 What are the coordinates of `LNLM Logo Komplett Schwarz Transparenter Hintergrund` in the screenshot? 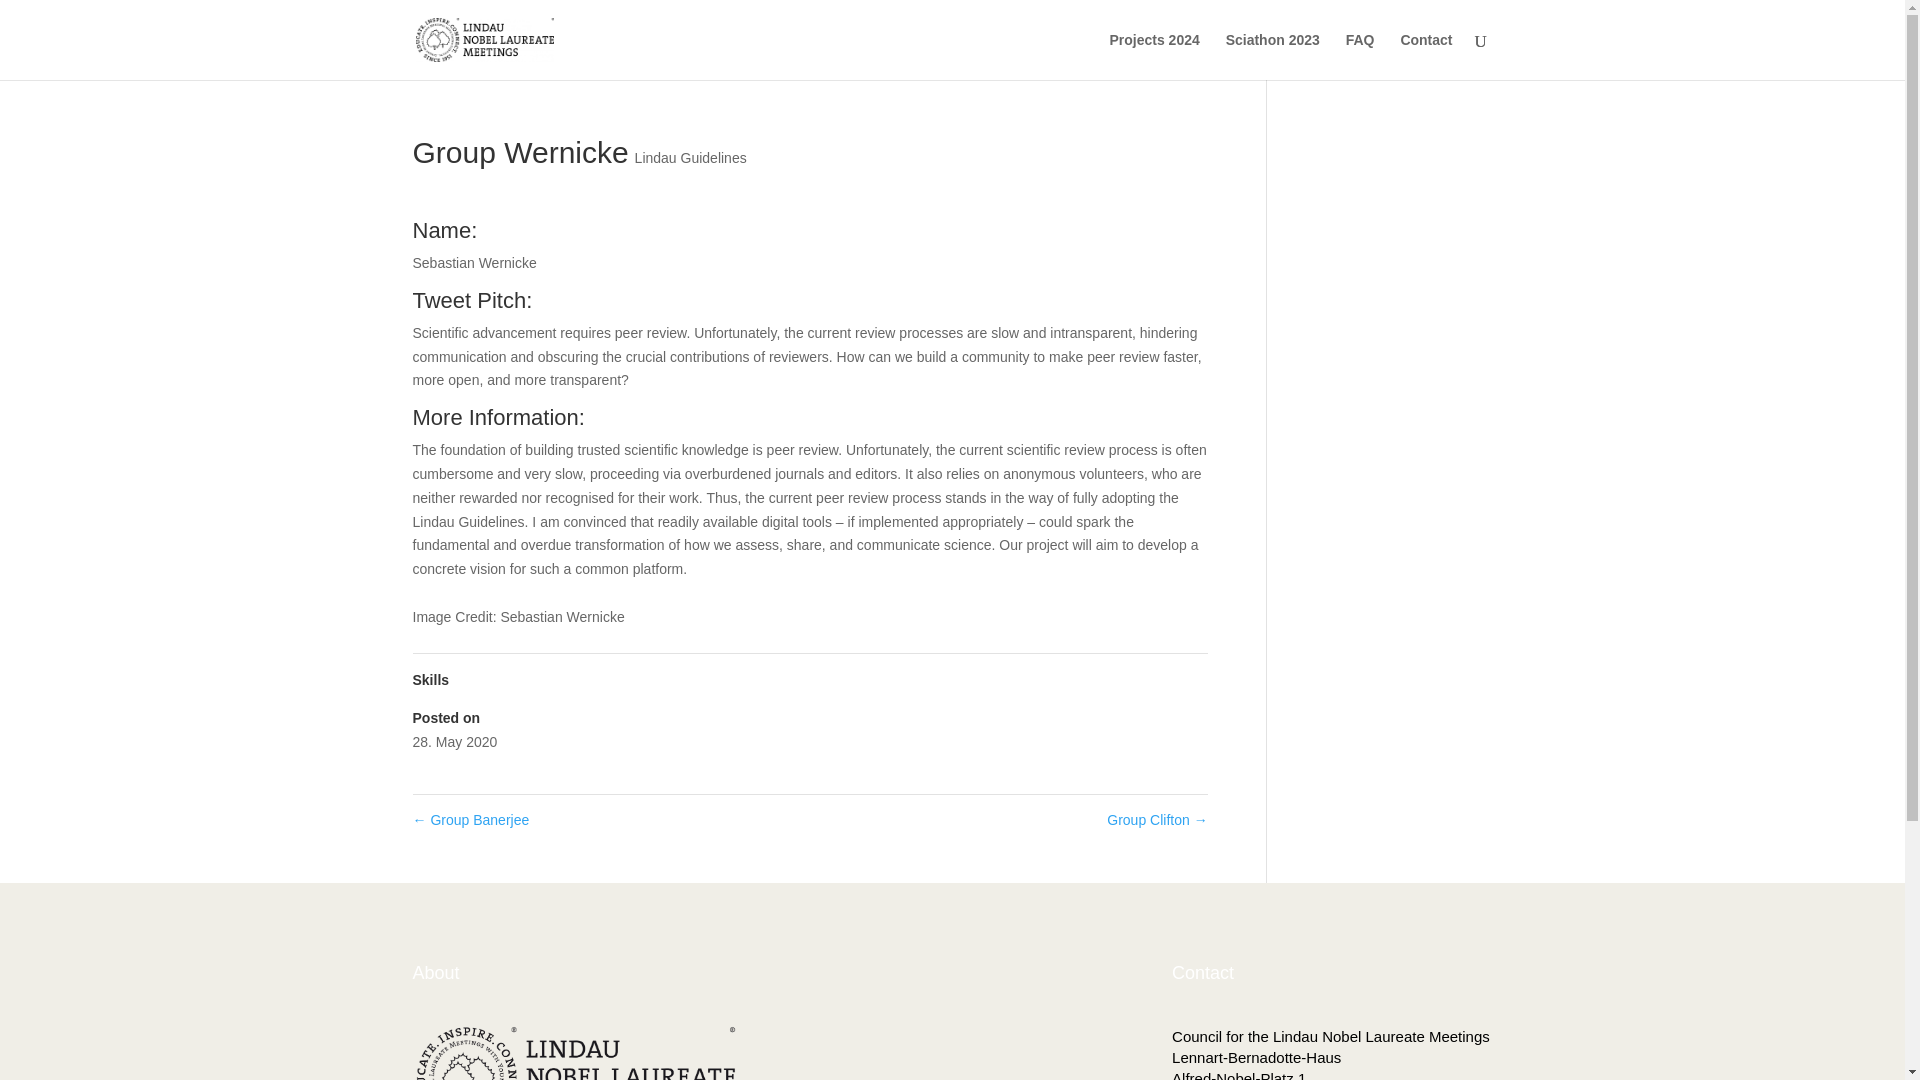 It's located at (576, 1053).